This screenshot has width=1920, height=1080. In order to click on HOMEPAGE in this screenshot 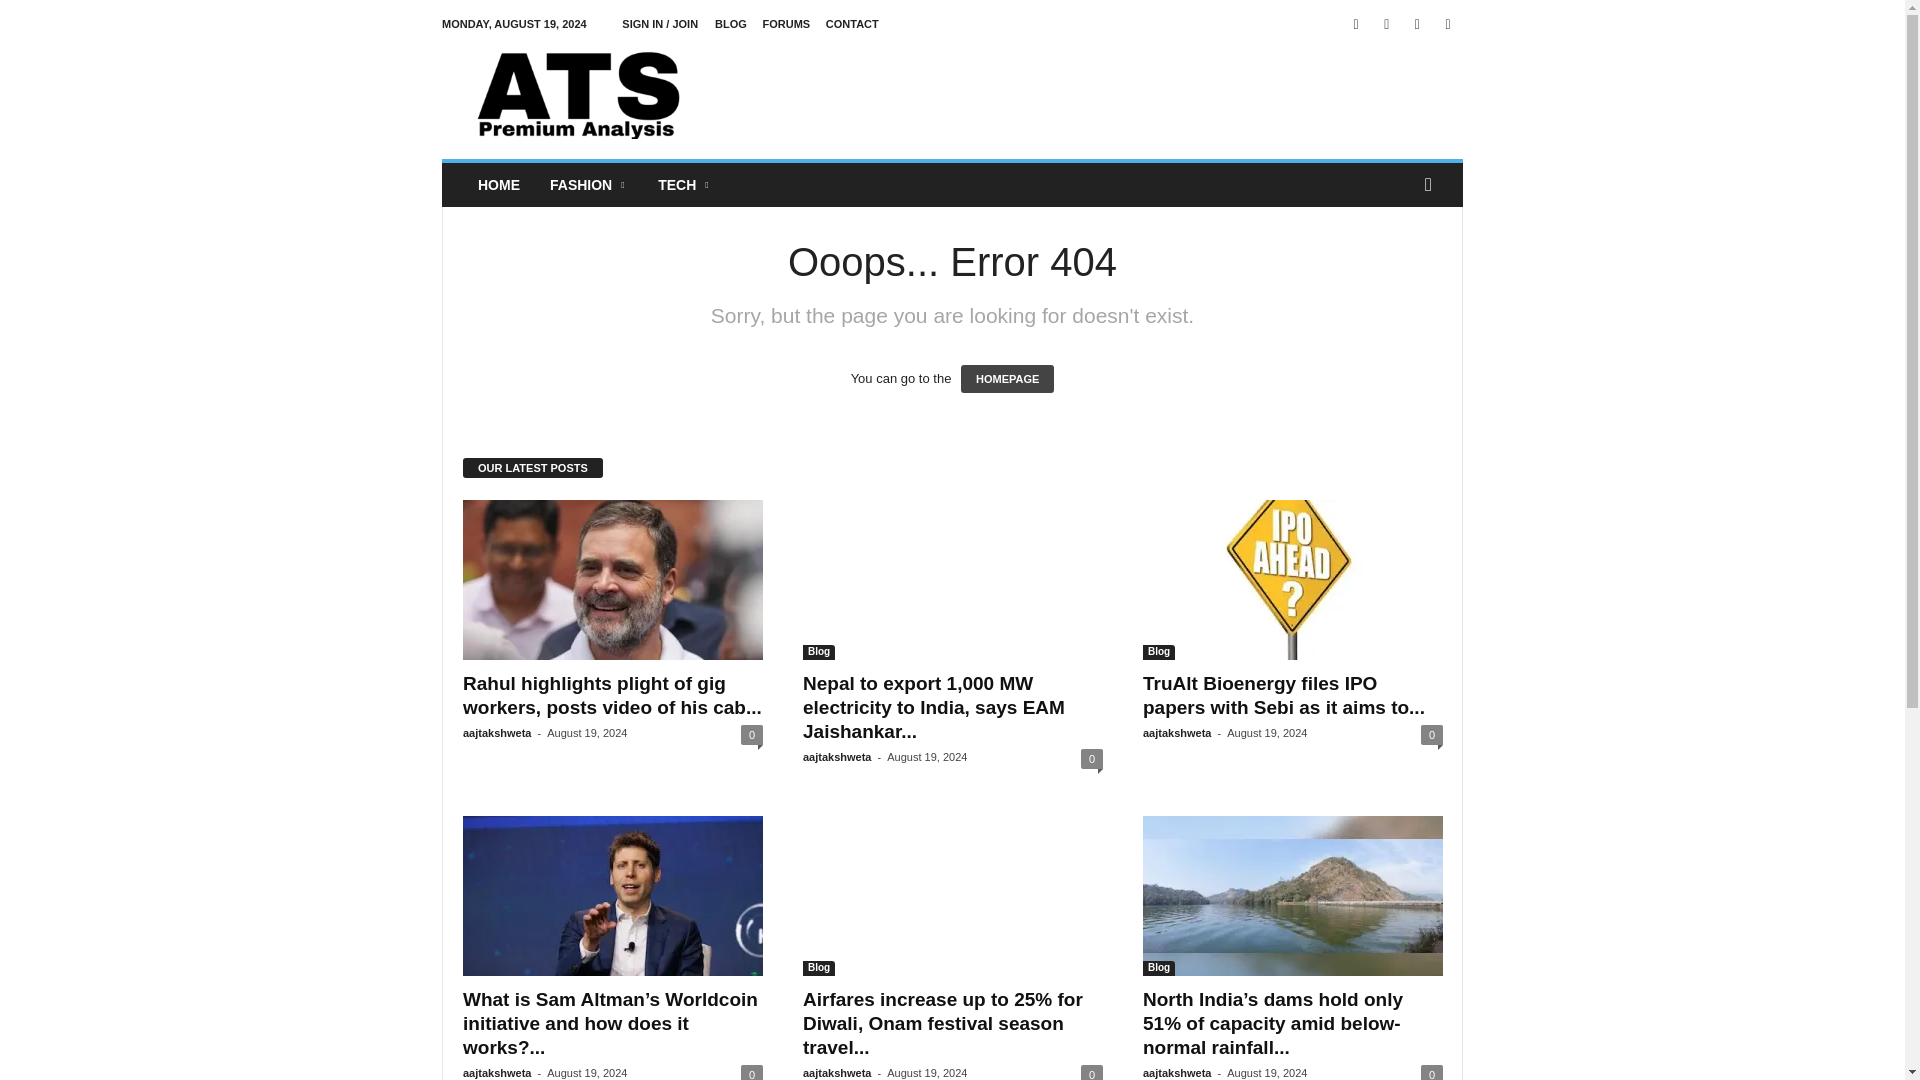, I will do `click(1008, 379)`.